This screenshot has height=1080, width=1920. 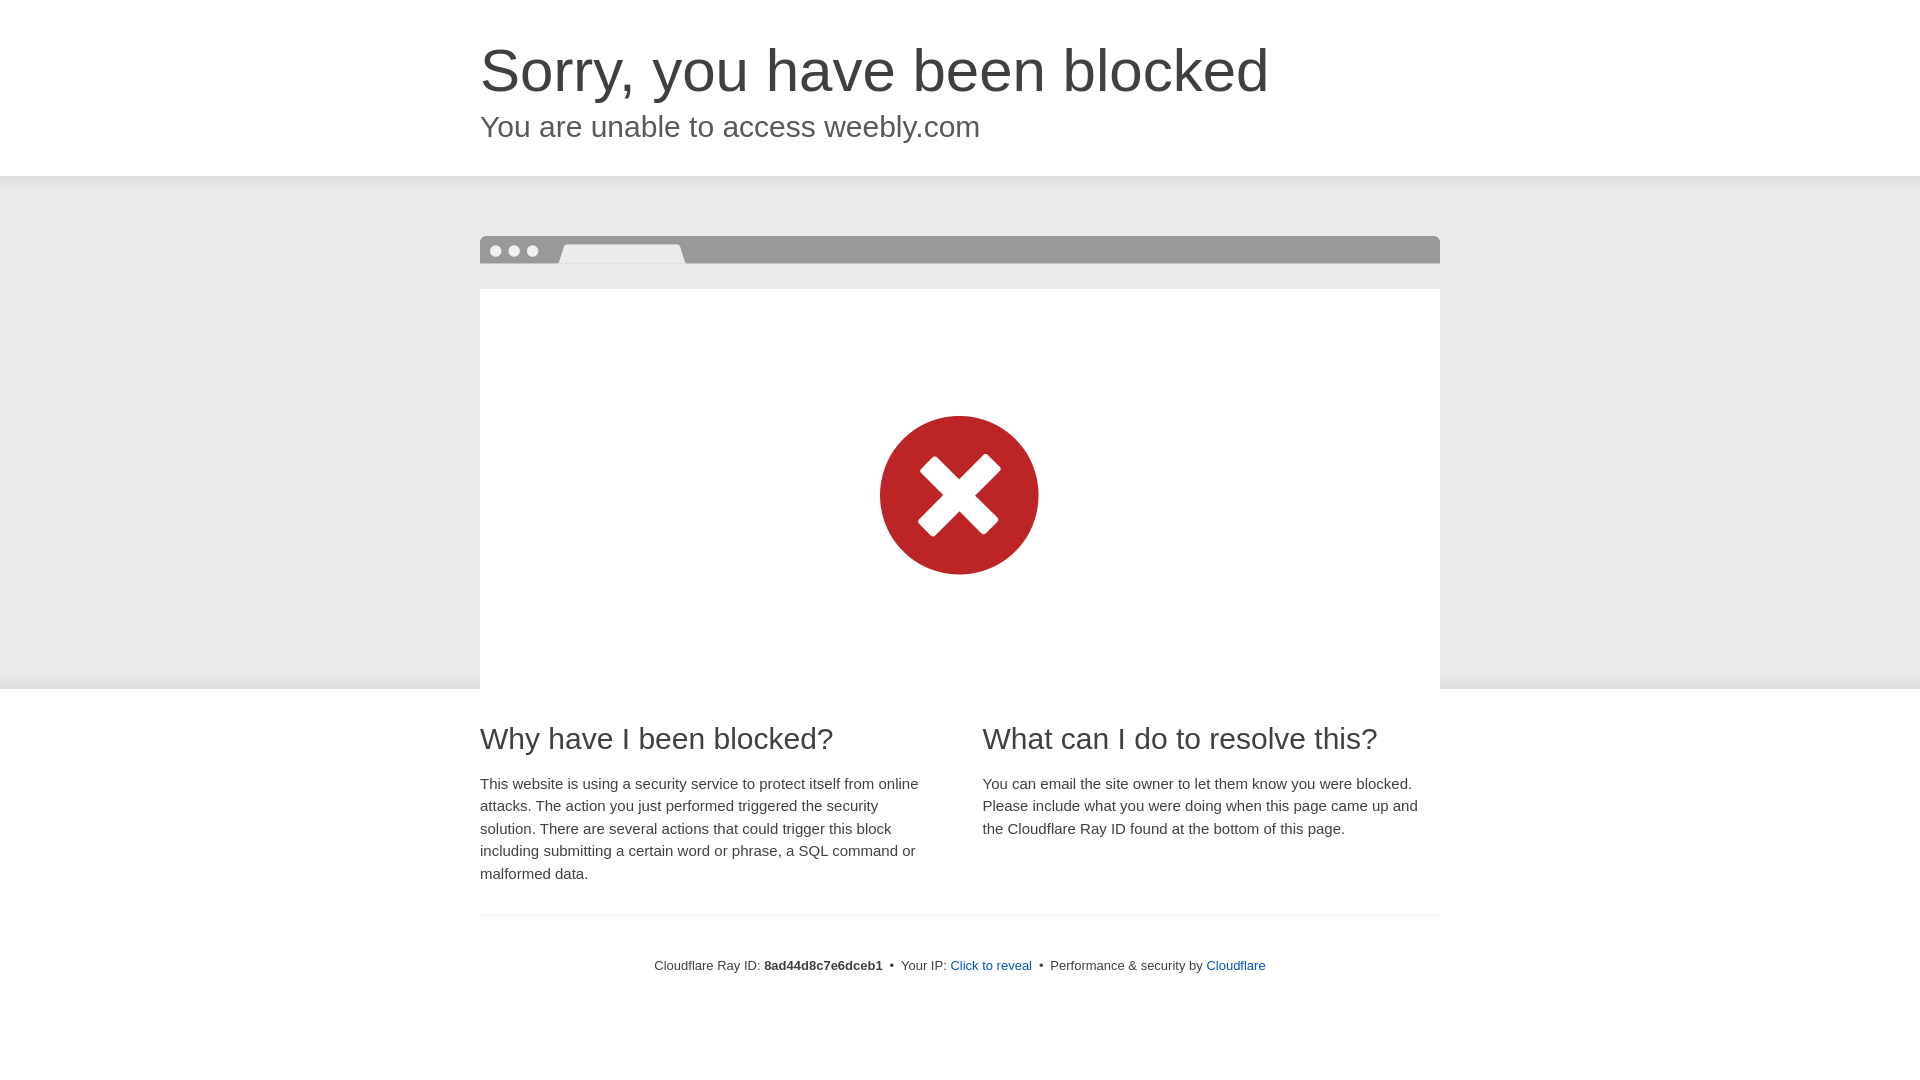 What do you see at coordinates (1235, 965) in the screenshot?
I see `Cloudflare` at bounding box center [1235, 965].